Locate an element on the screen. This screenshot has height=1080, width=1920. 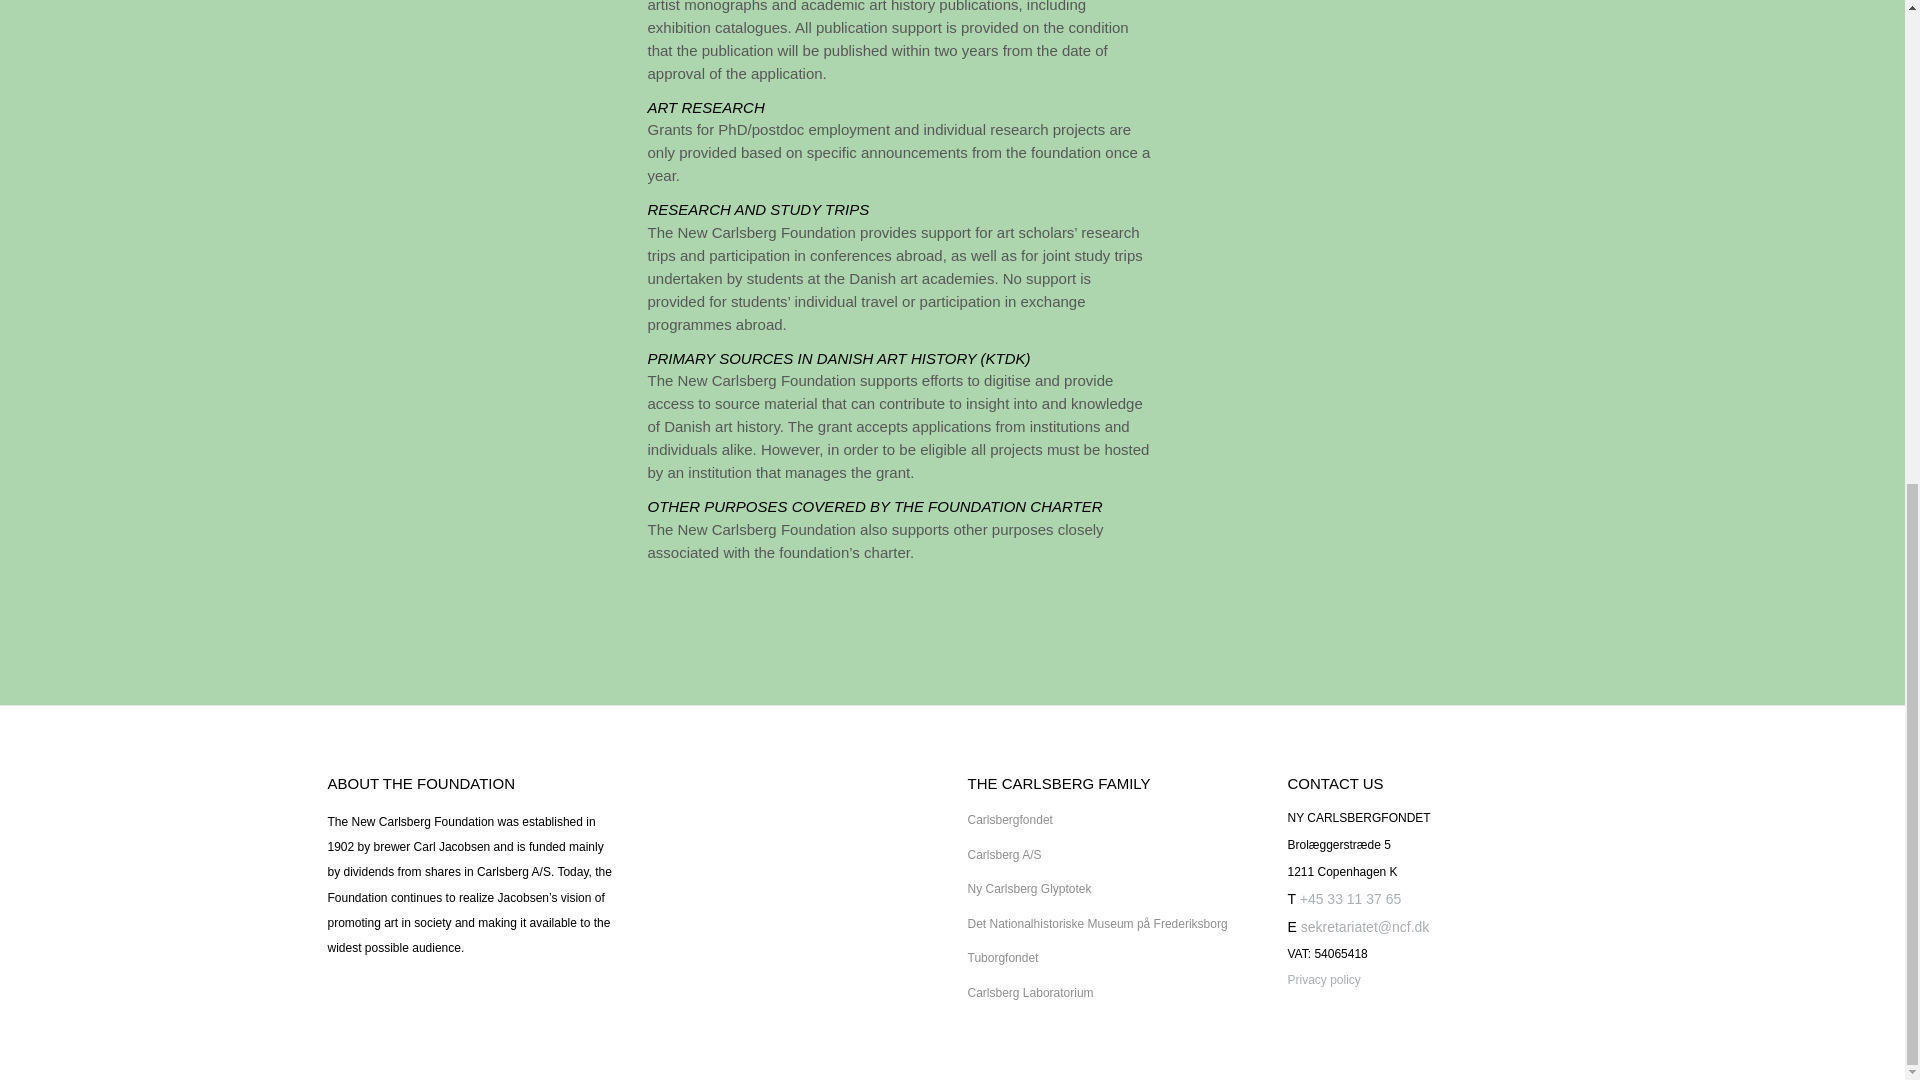
Databeskyttelsespolitik NCF EN is located at coordinates (1324, 980).